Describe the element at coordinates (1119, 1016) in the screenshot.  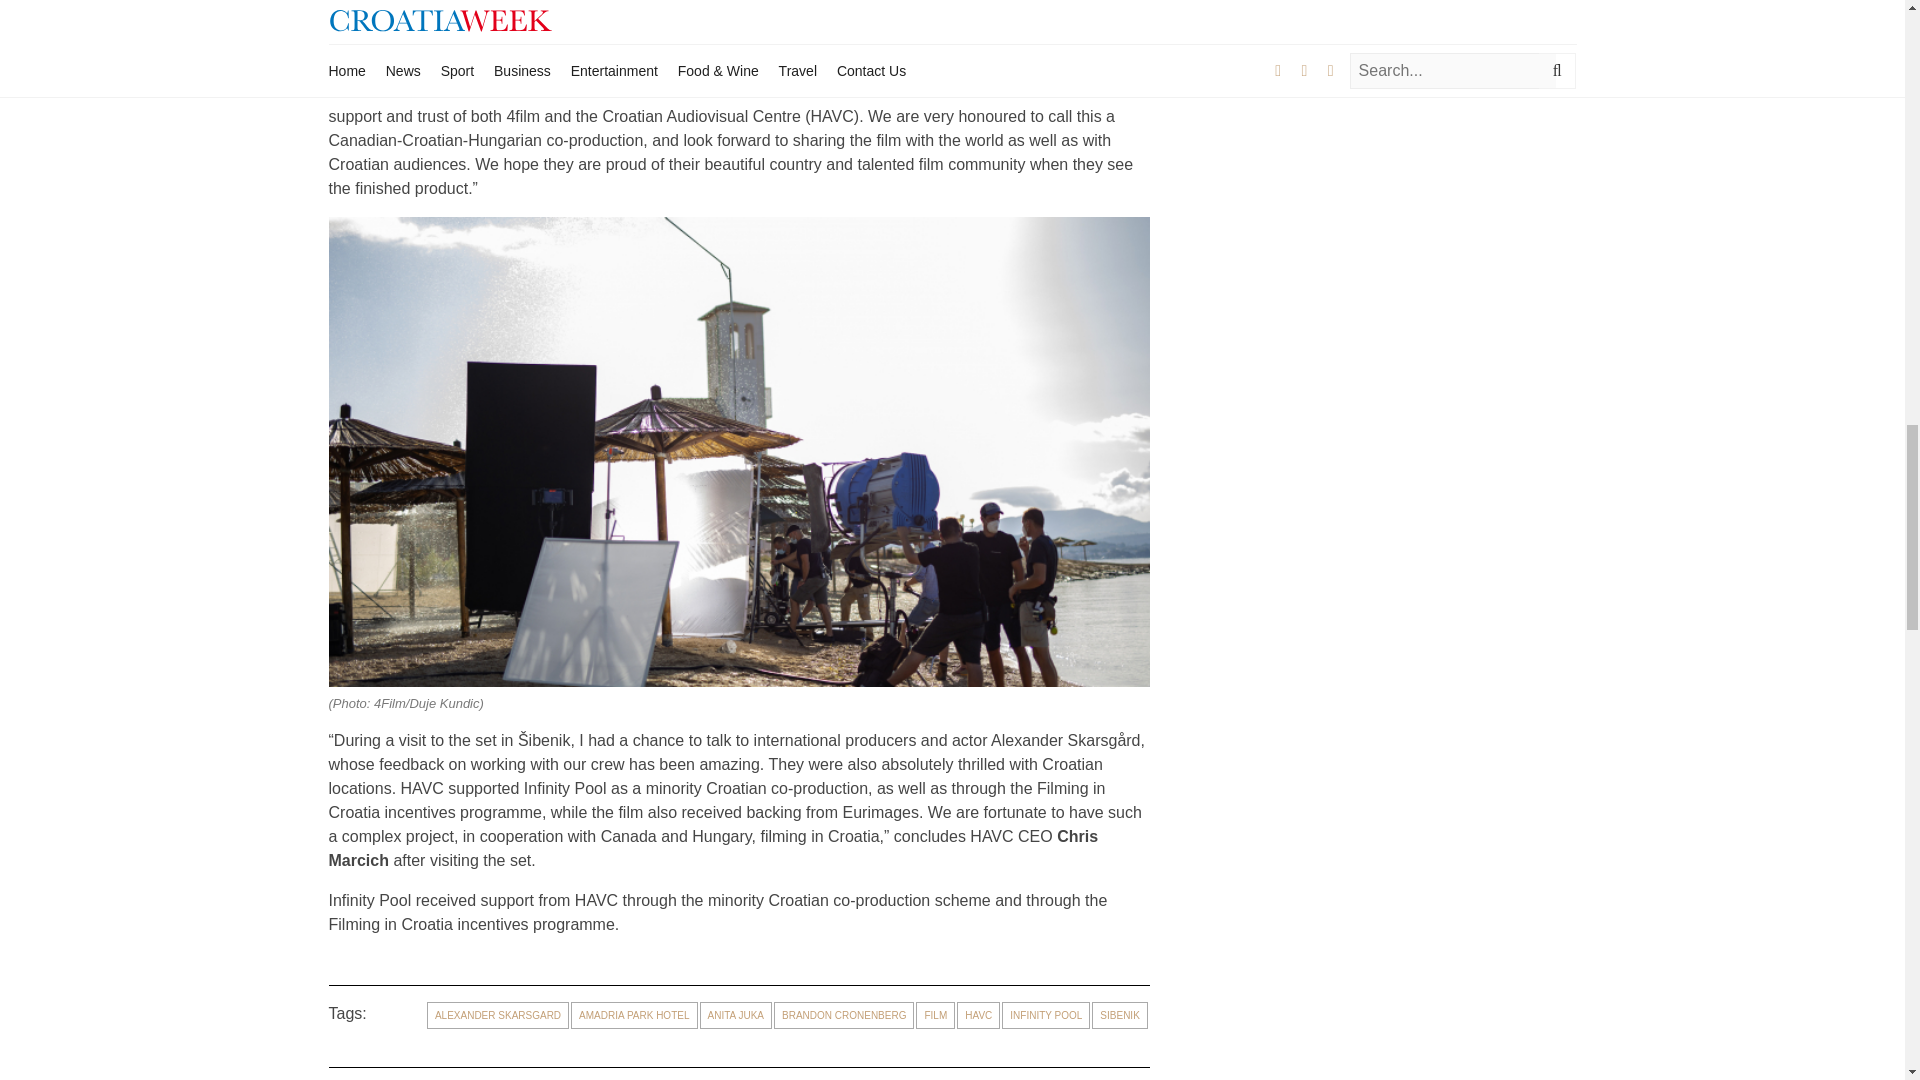
I see `SIBENIK` at that location.